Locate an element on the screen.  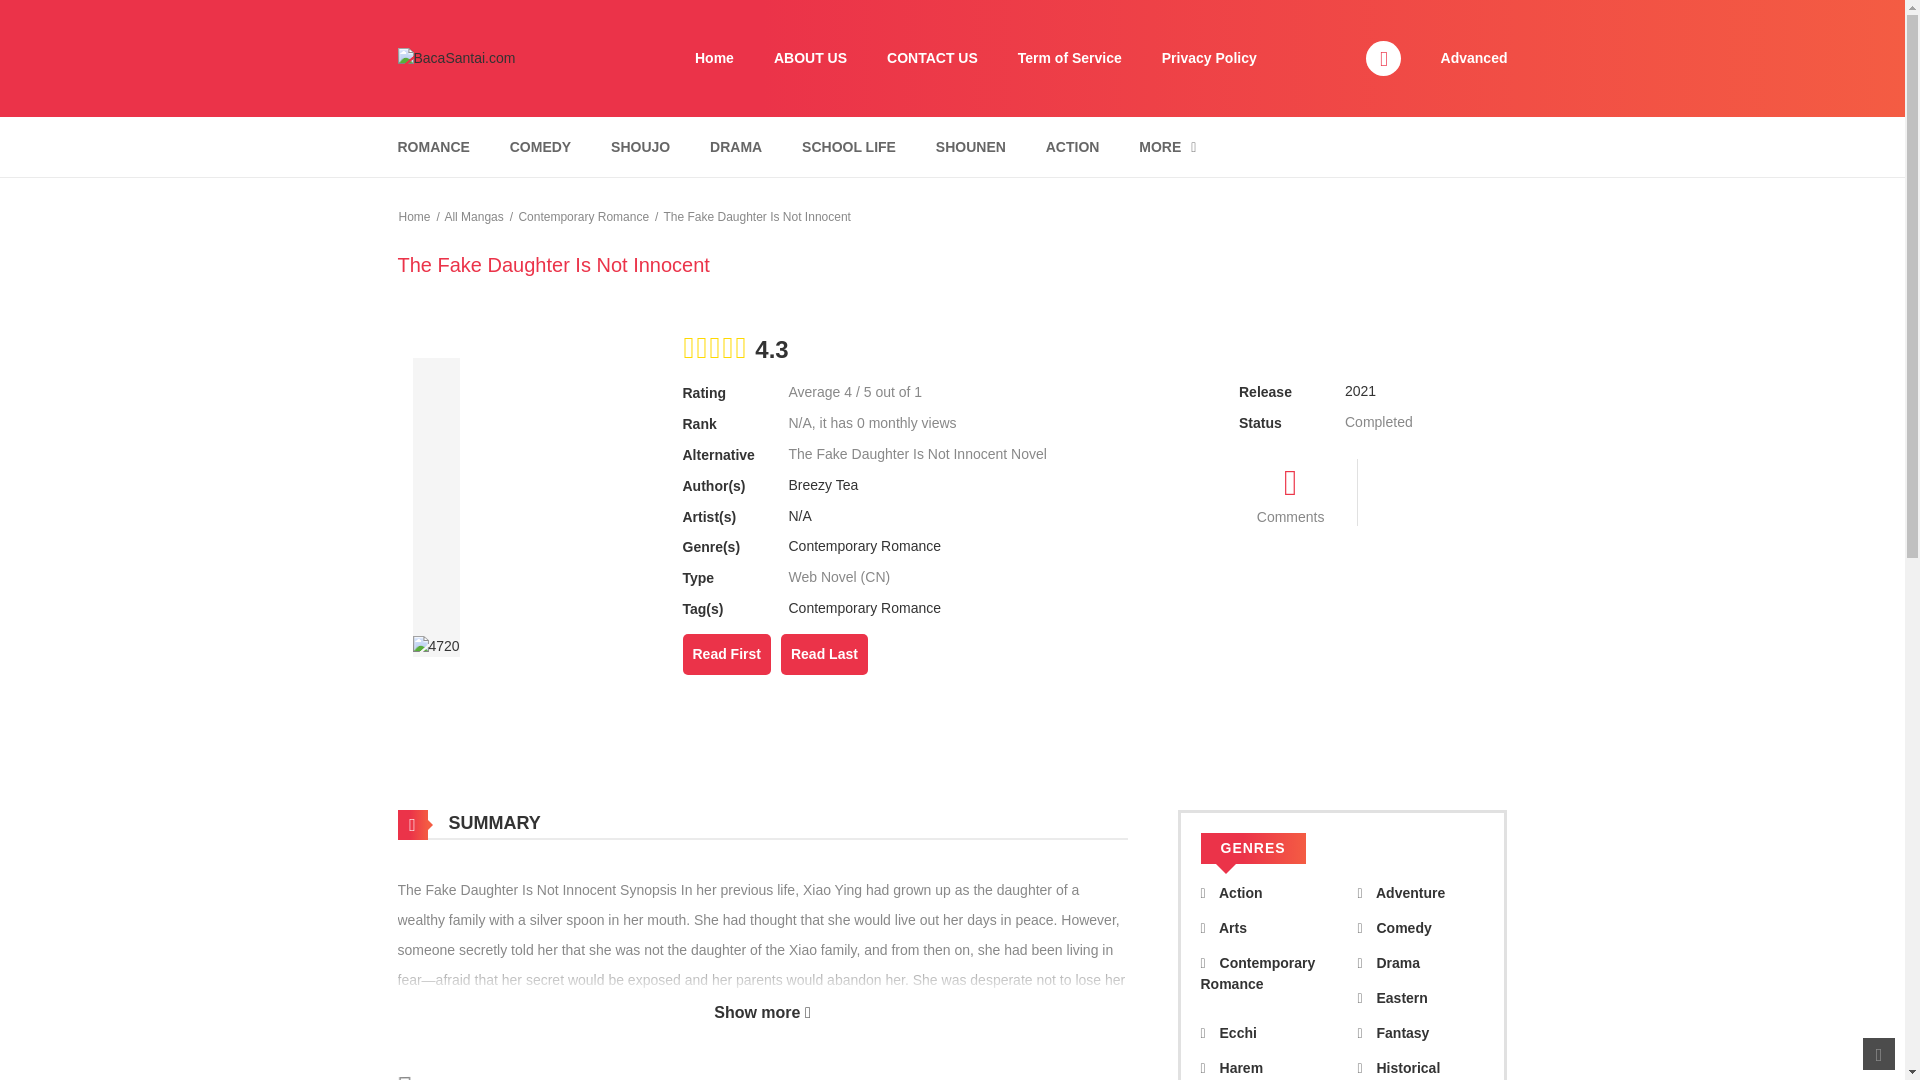
SHOUNEN is located at coordinates (971, 147).